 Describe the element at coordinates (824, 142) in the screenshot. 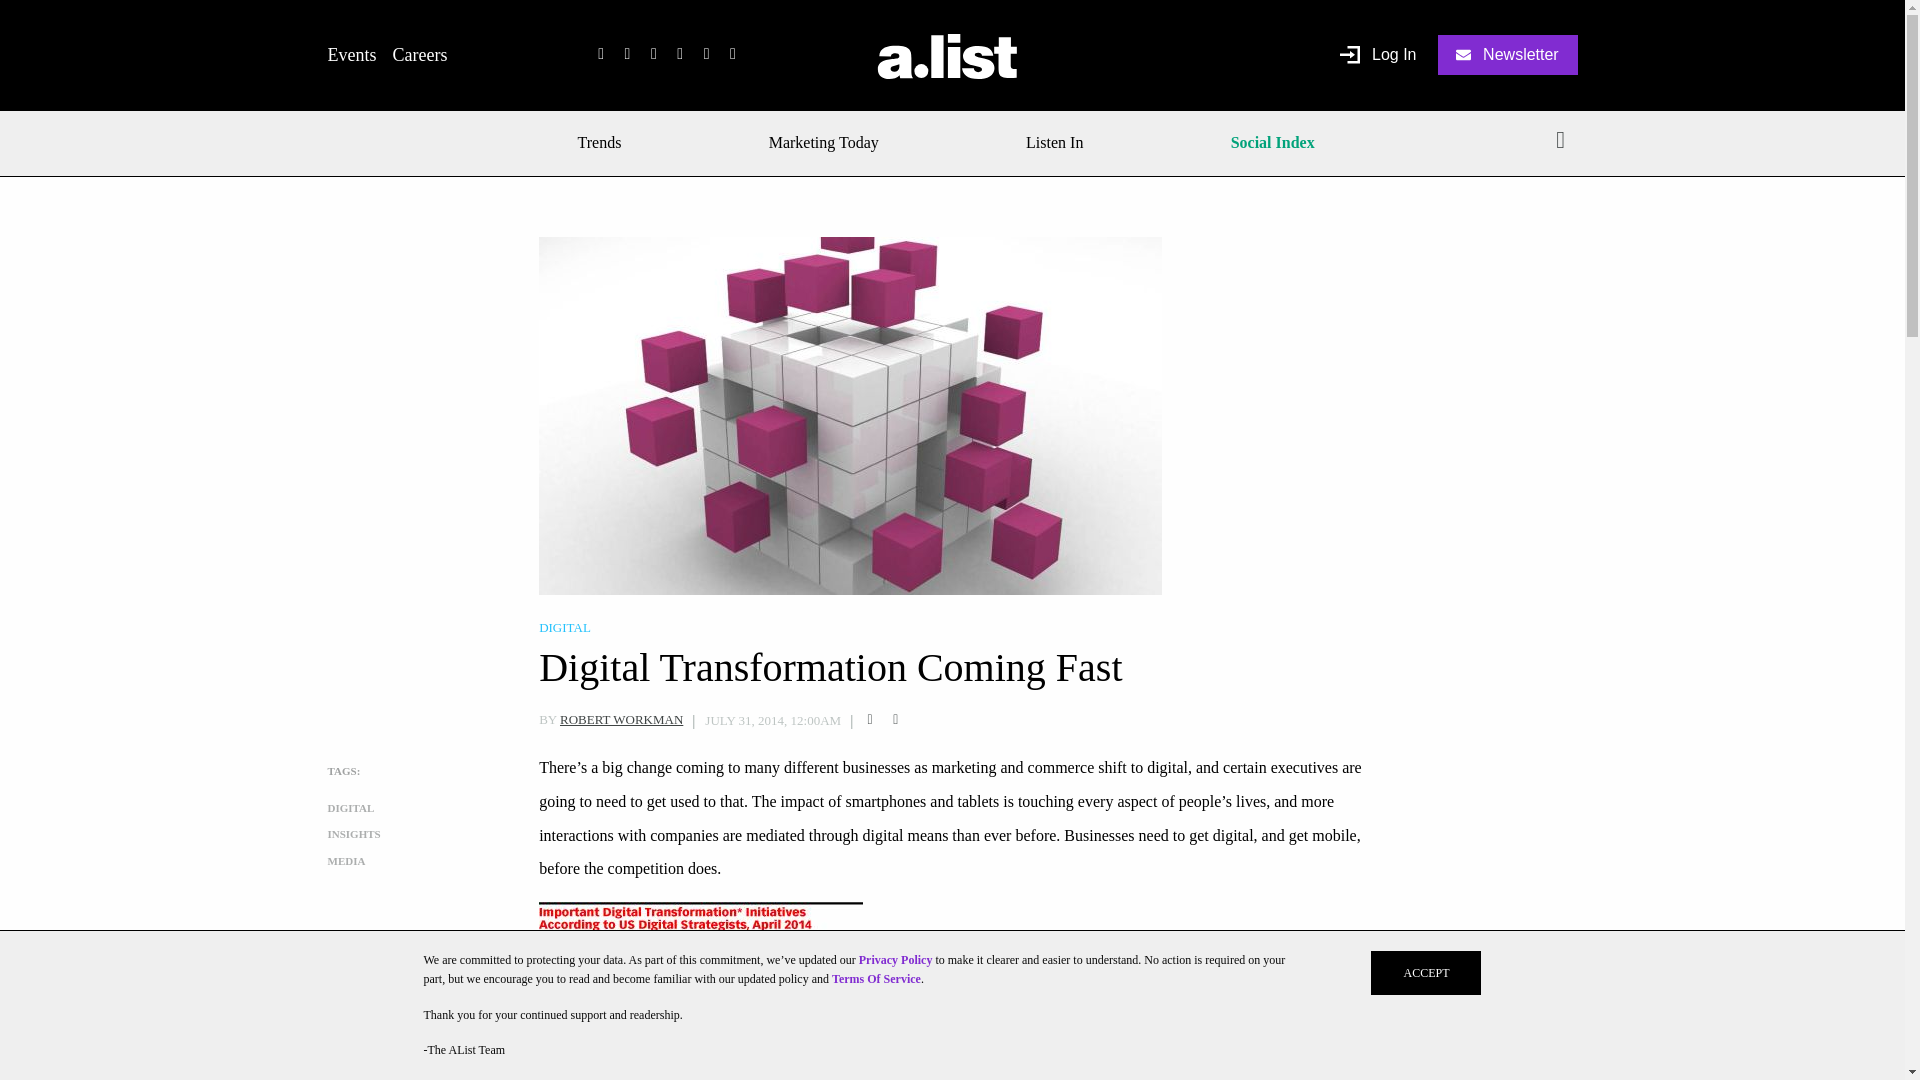

I see `Marketing Today` at that location.